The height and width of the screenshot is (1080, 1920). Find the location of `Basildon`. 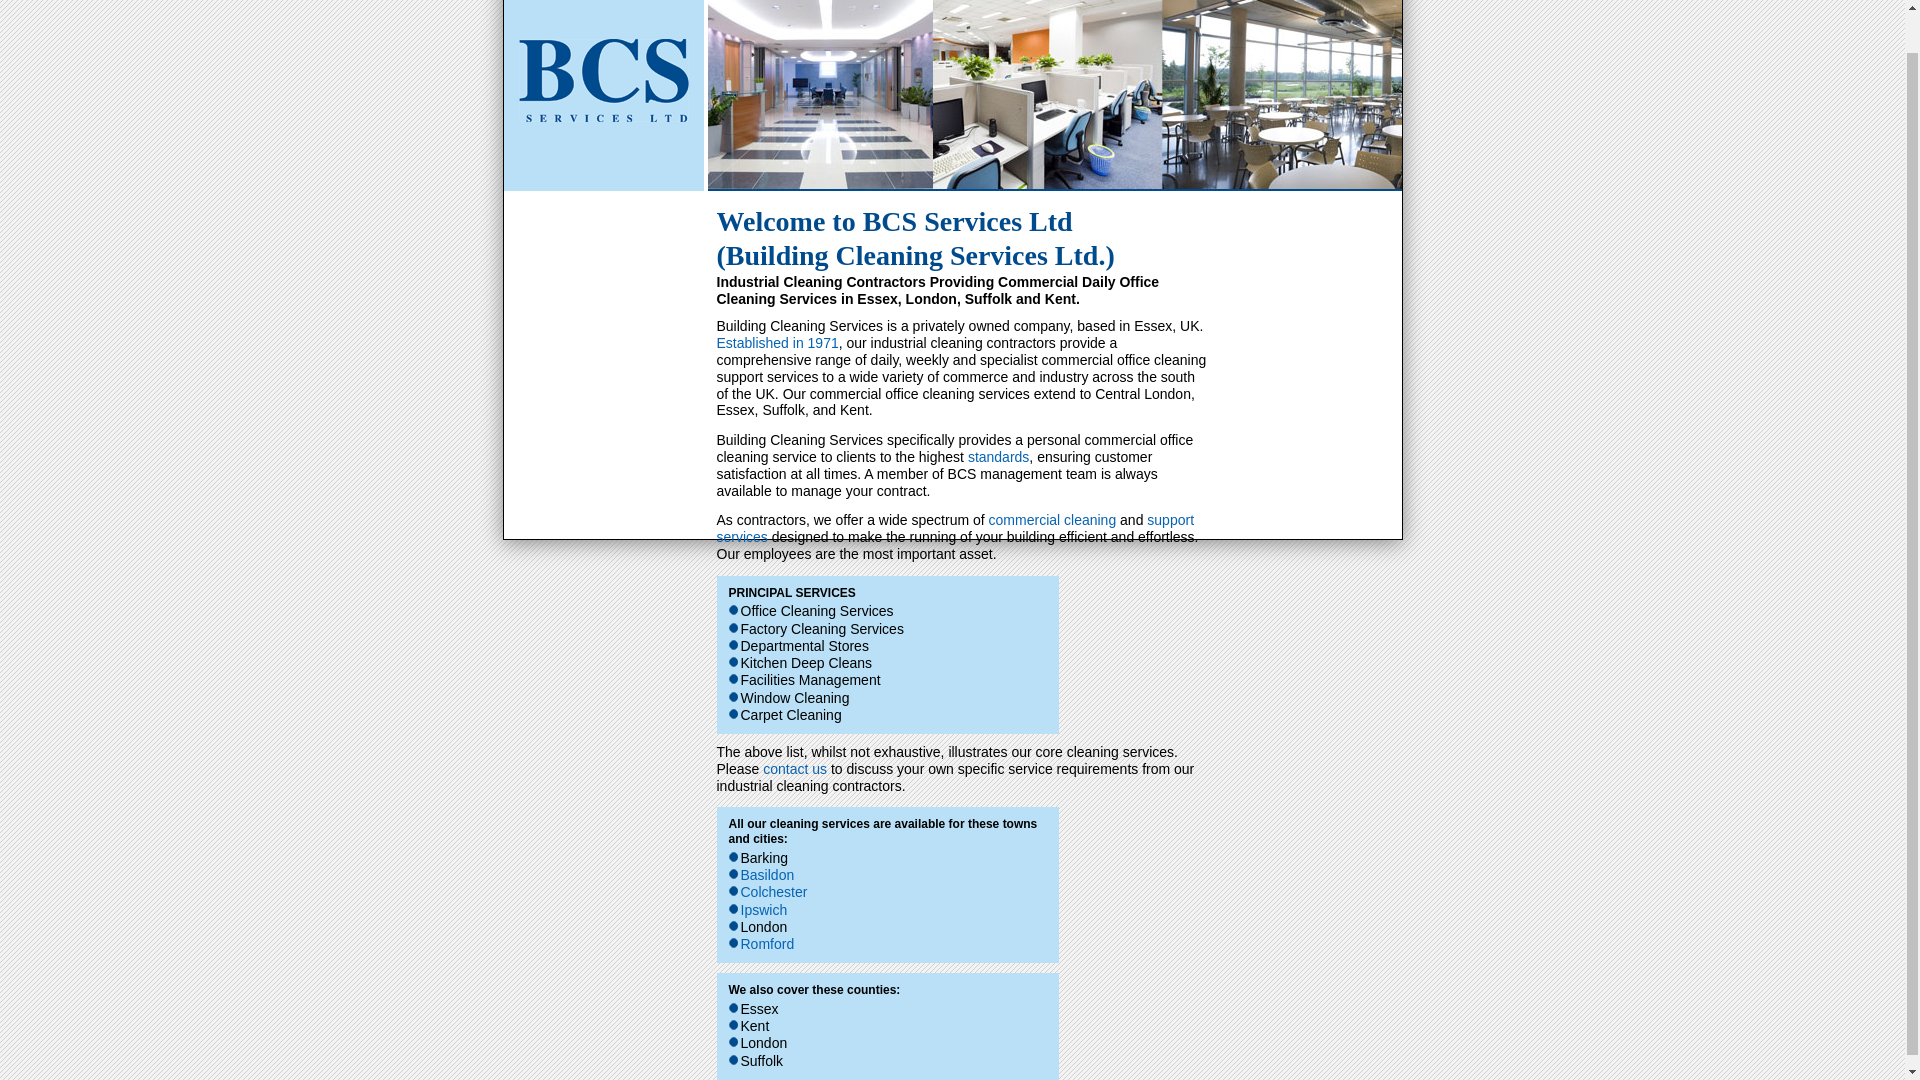

Basildon is located at coordinates (766, 875).